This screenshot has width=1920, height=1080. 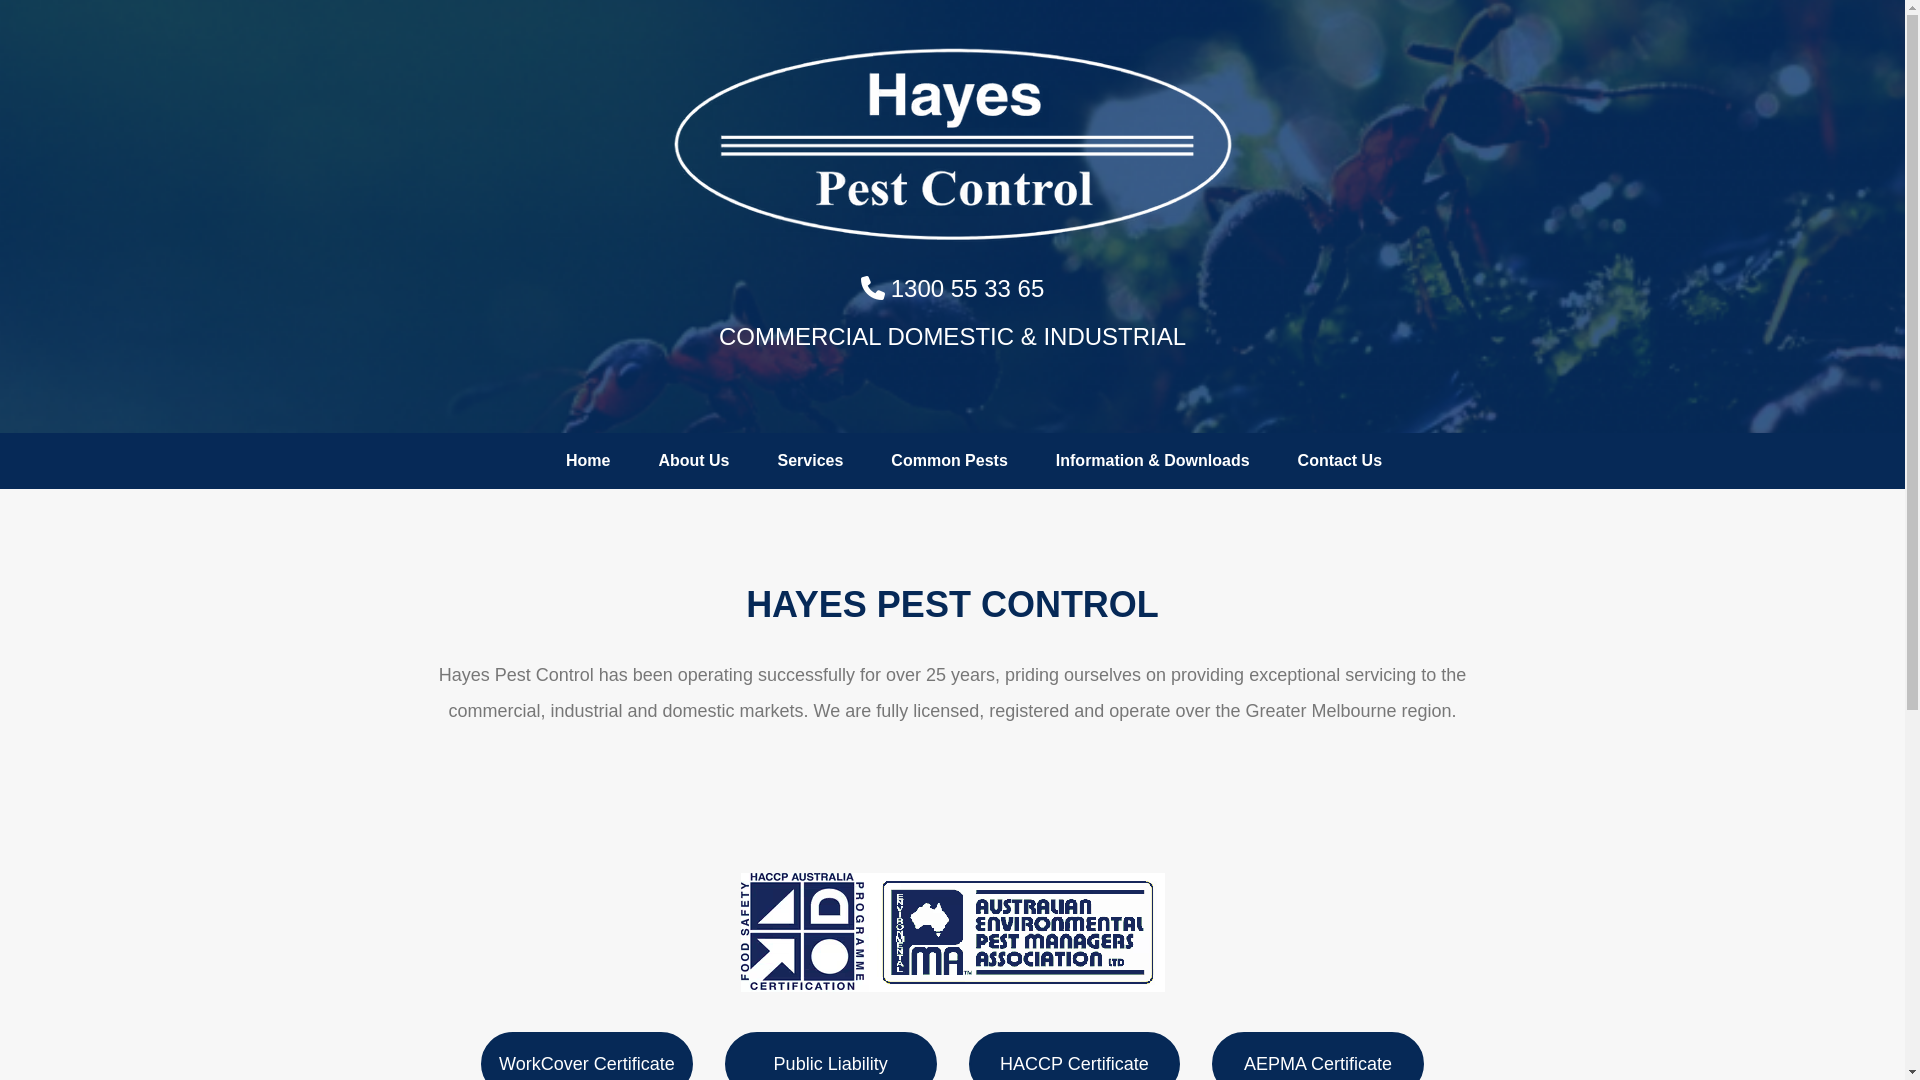 What do you see at coordinates (1340, 461) in the screenshot?
I see `Contact Us` at bounding box center [1340, 461].